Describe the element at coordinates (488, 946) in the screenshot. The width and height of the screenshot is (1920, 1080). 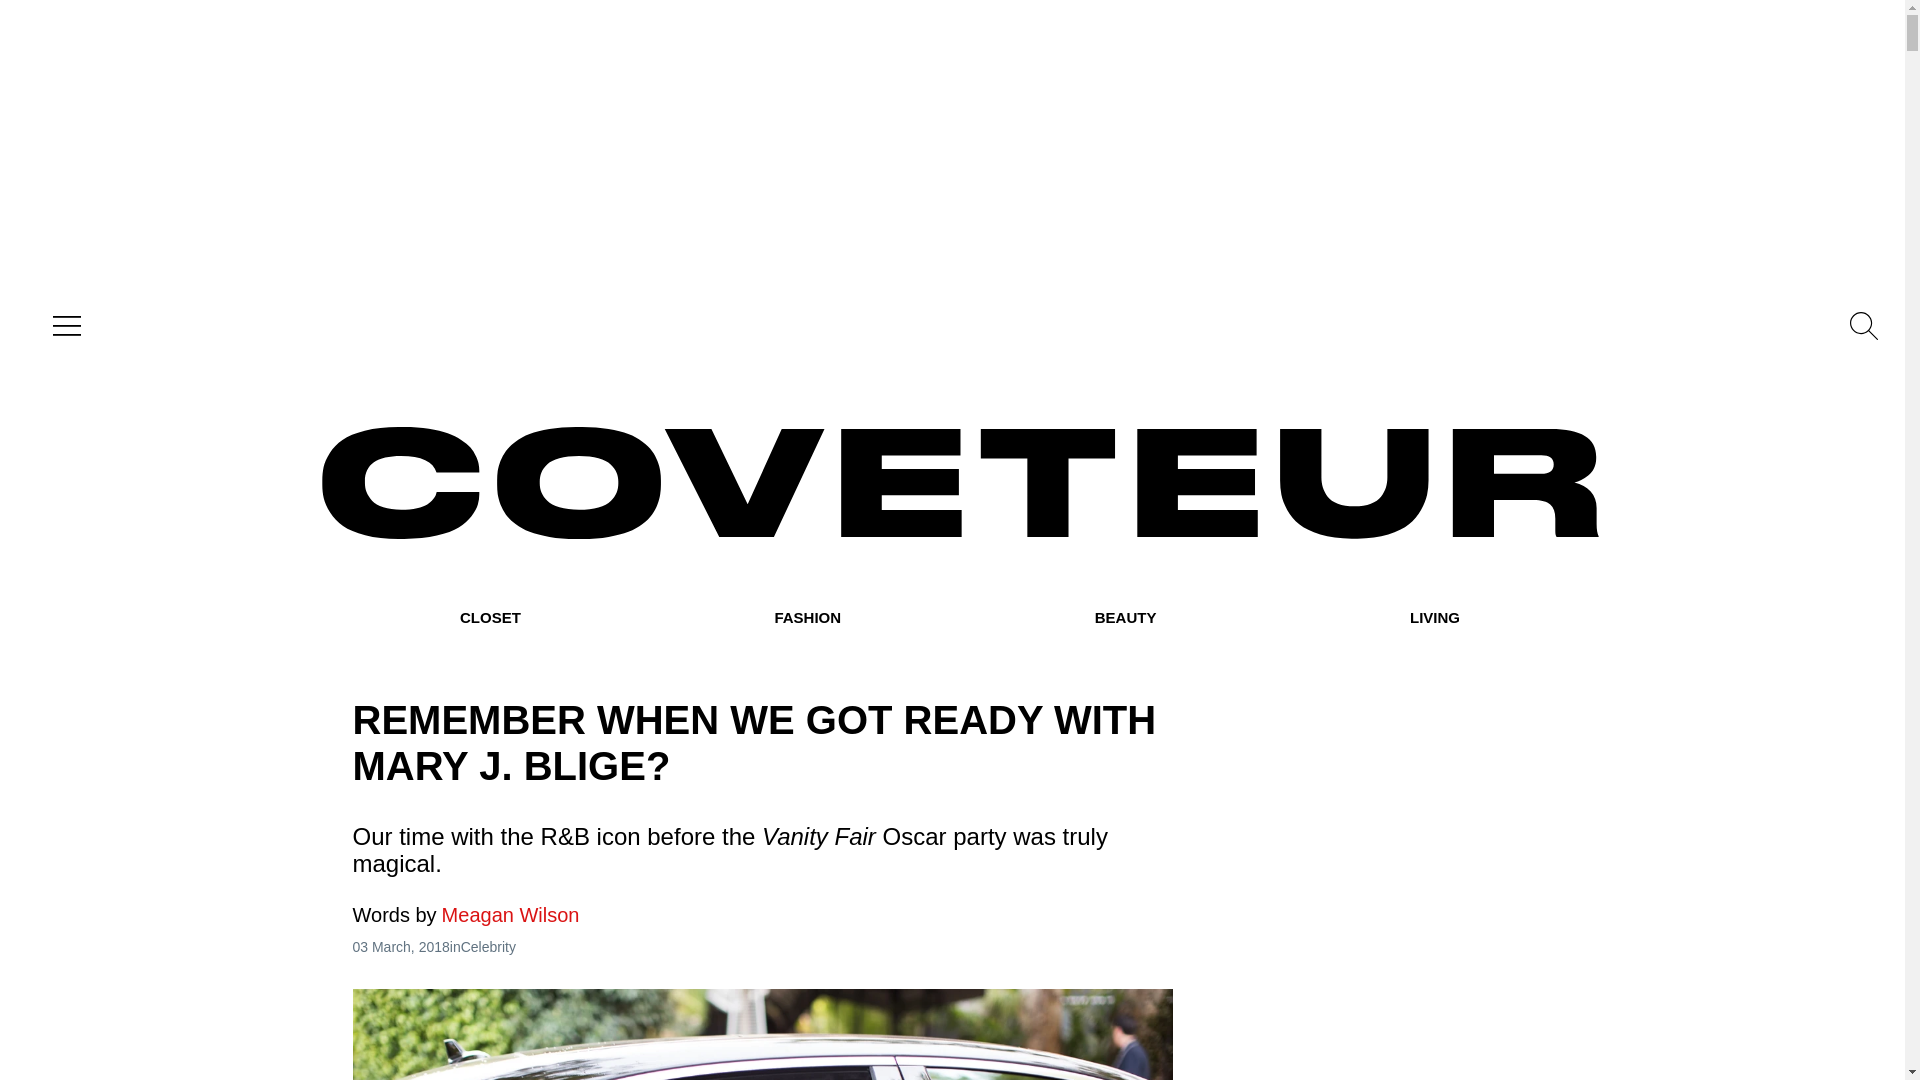
I see `Celebrity` at that location.